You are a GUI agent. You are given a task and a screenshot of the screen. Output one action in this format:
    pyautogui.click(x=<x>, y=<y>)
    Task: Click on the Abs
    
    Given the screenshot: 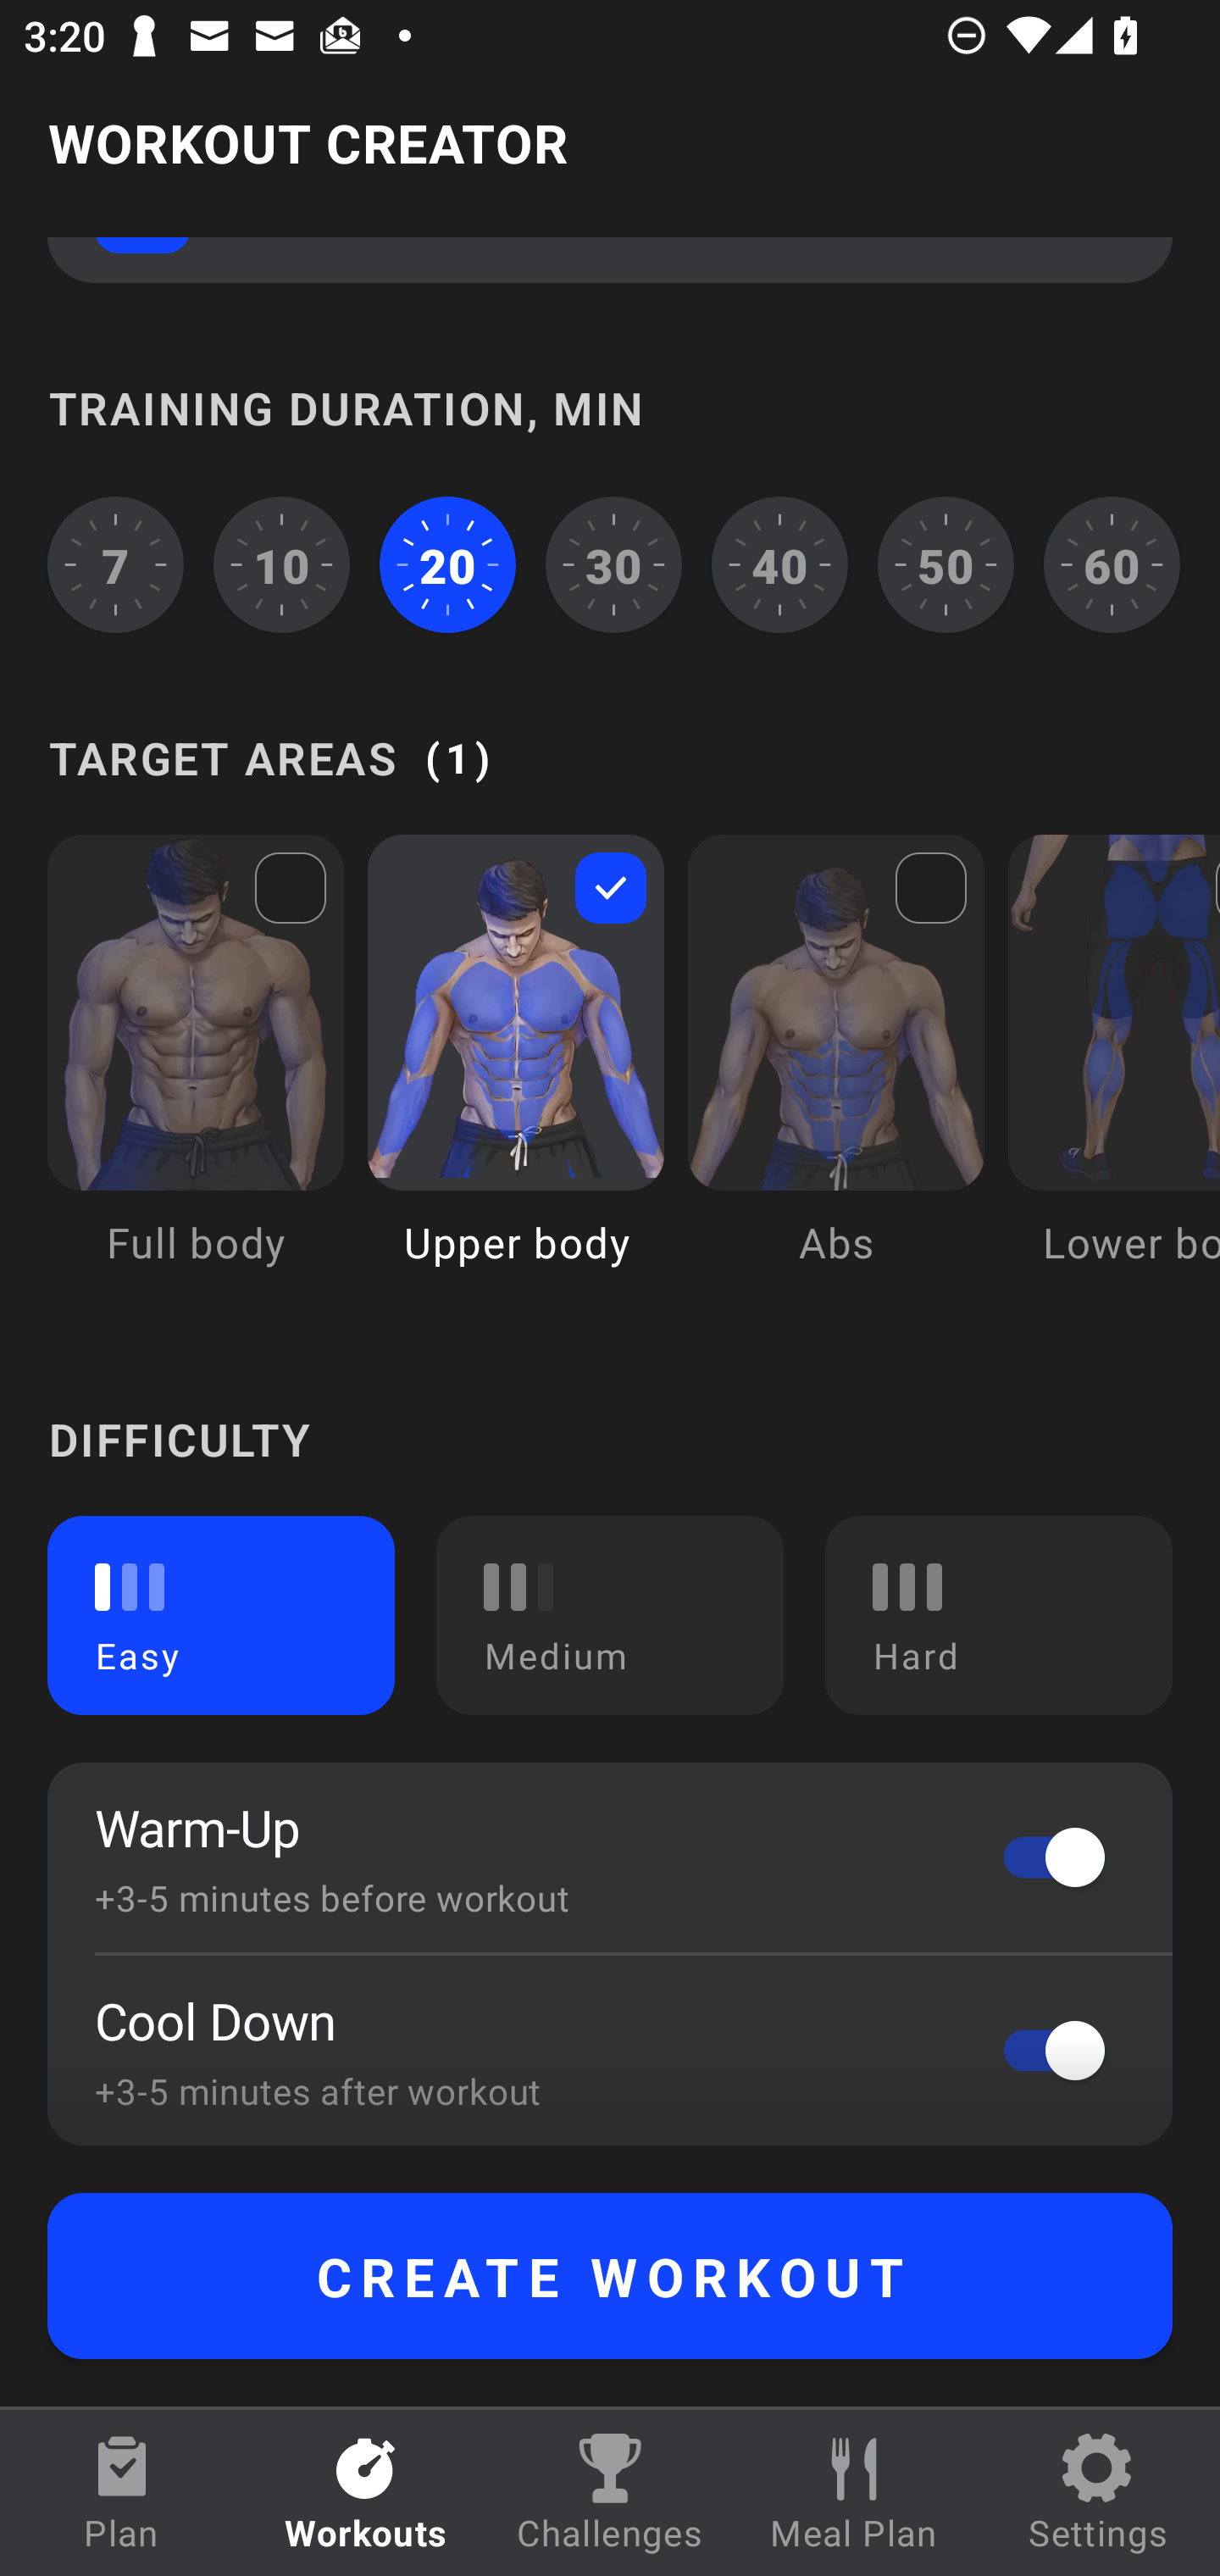 What is the action you would take?
    pyautogui.click(x=836, y=1074)
    